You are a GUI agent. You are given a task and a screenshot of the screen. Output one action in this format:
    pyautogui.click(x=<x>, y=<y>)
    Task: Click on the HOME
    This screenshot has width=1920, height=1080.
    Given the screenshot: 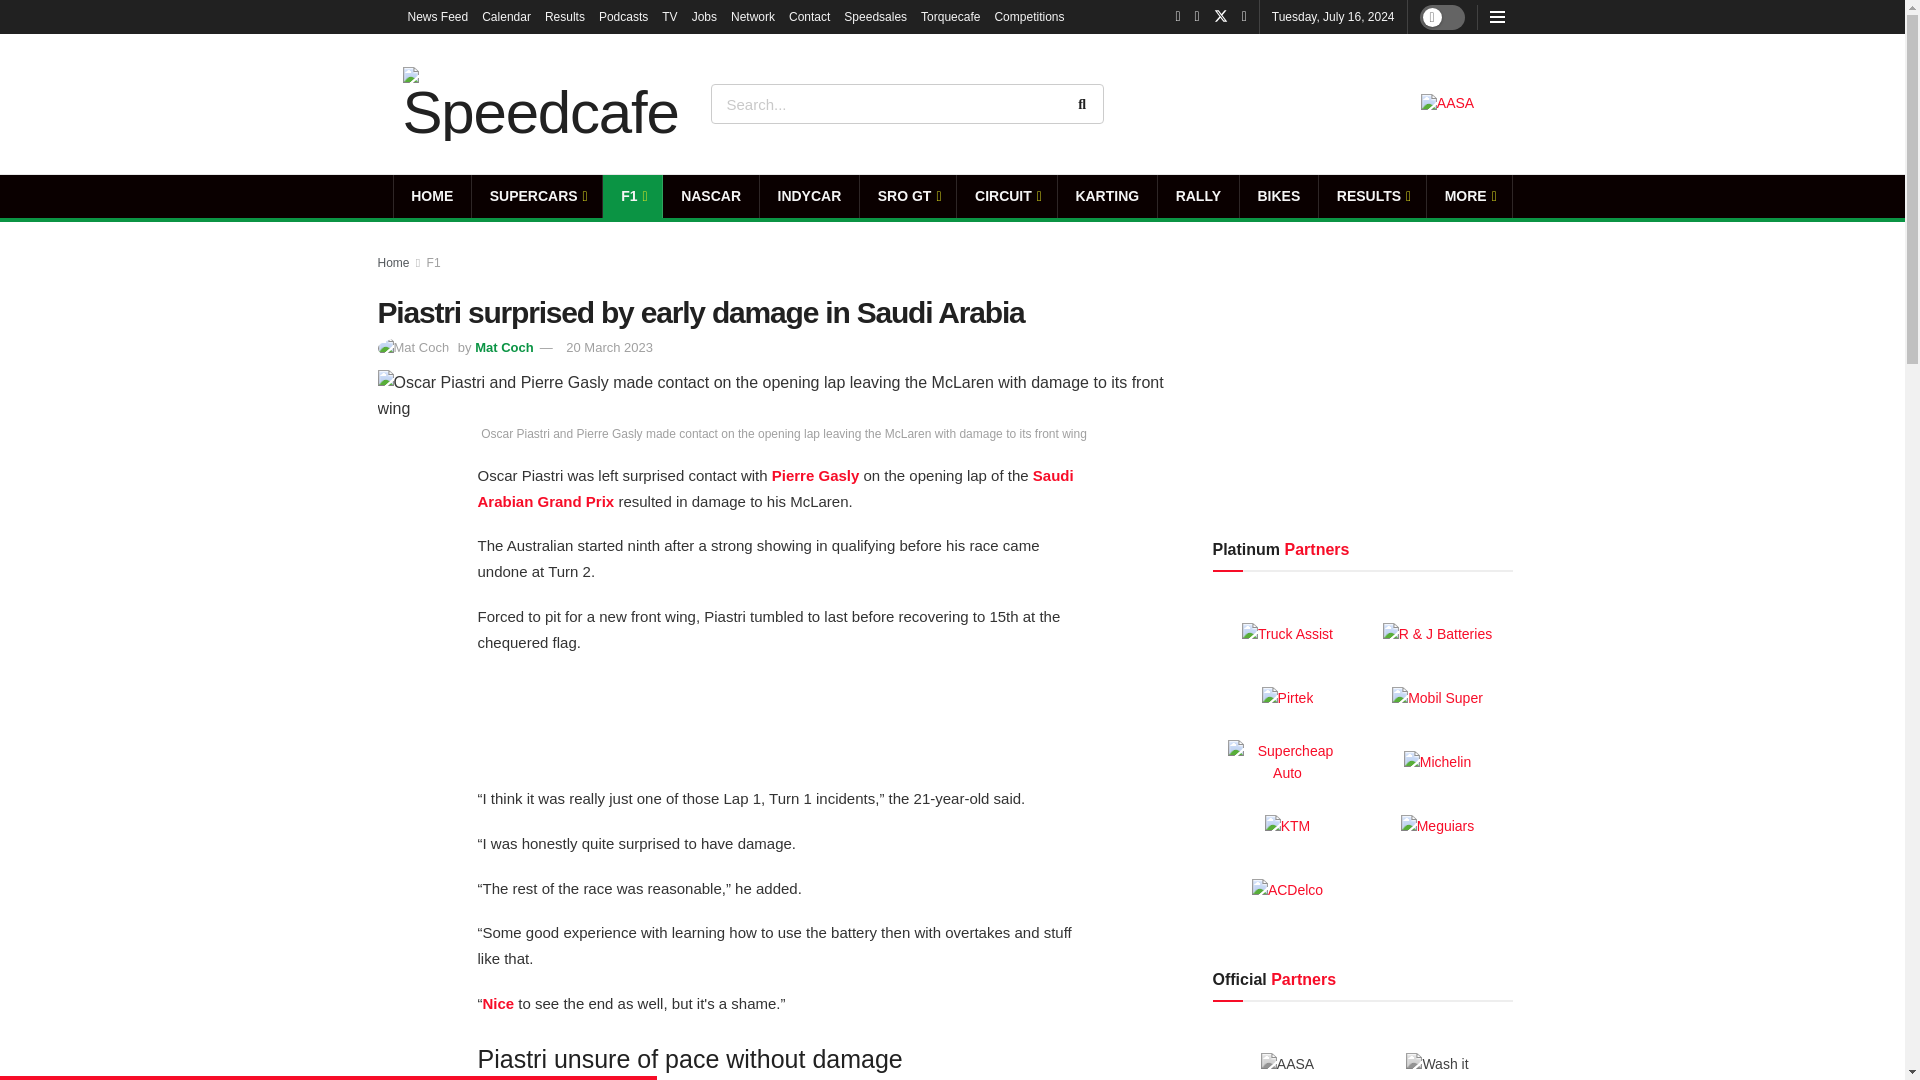 What is the action you would take?
    pyautogui.click(x=432, y=196)
    